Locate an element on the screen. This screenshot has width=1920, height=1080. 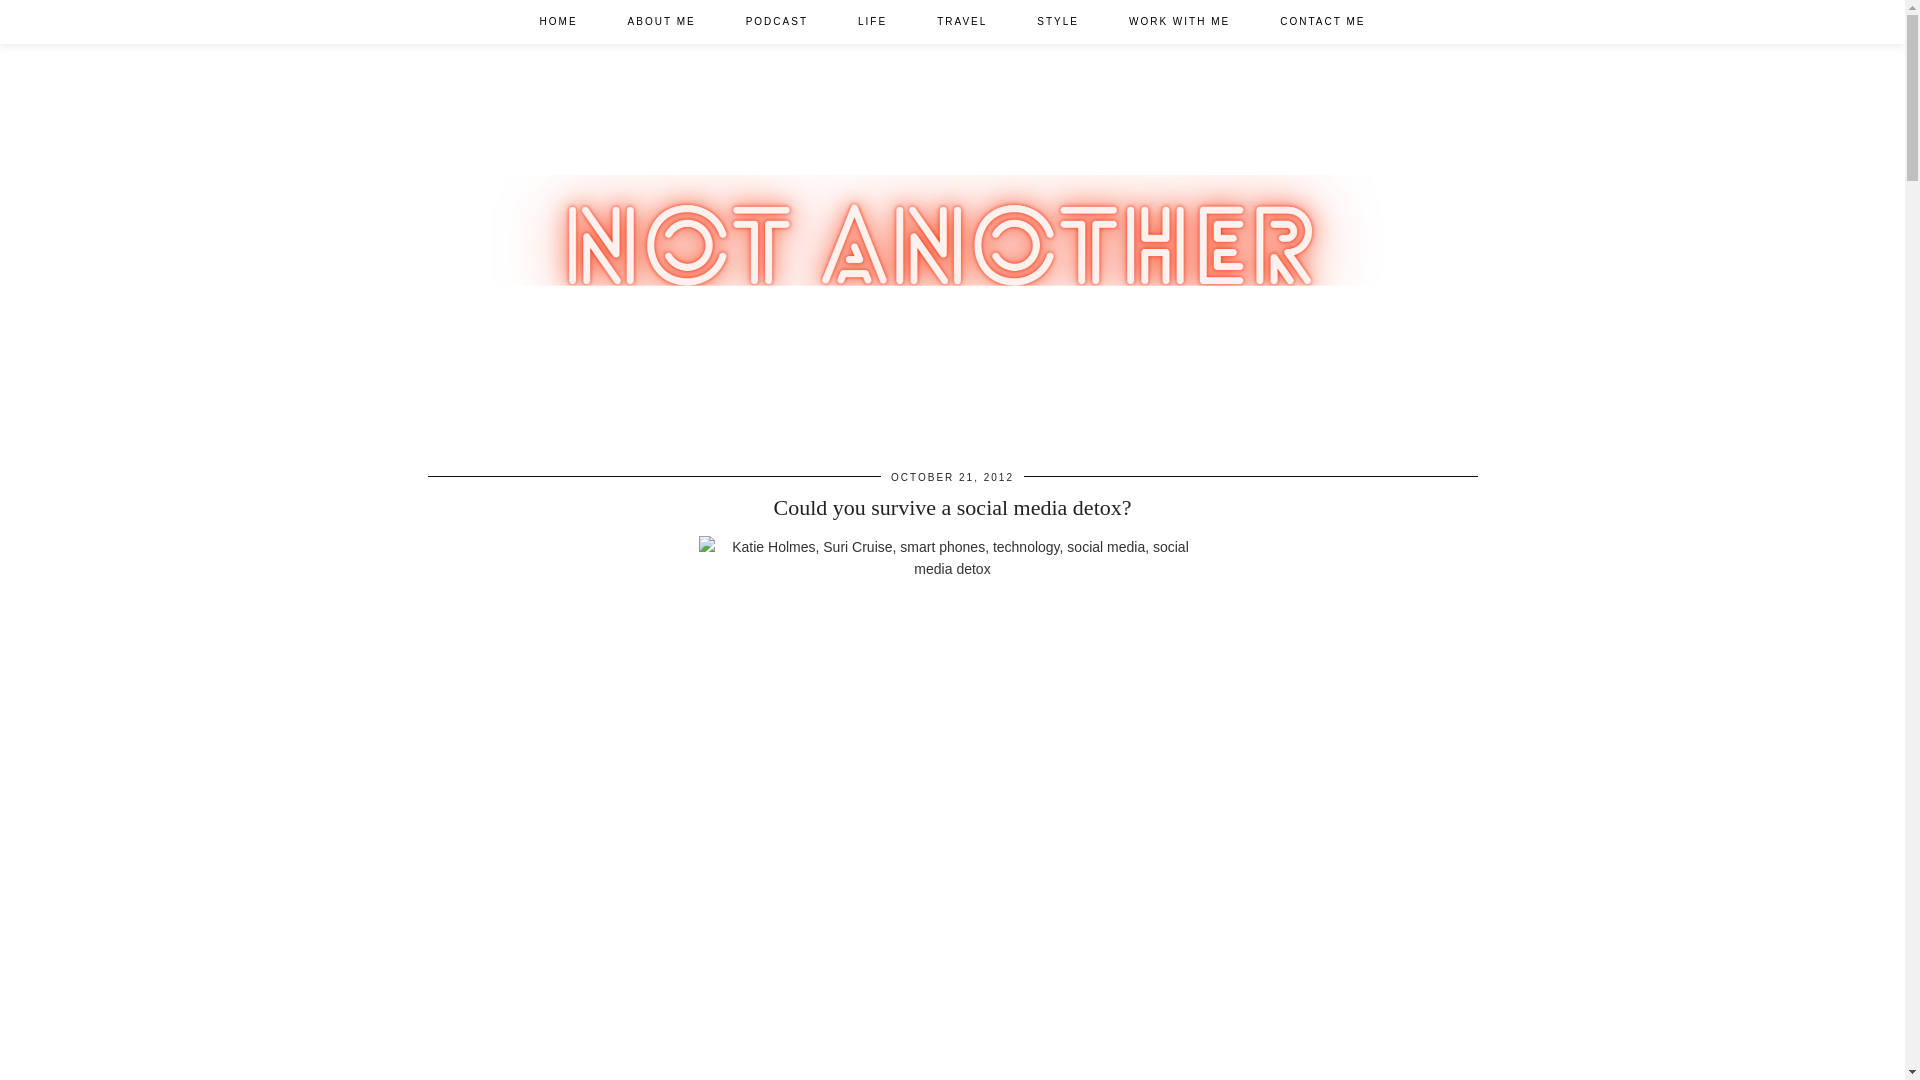
LIFE is located at coordinates (872, 22).